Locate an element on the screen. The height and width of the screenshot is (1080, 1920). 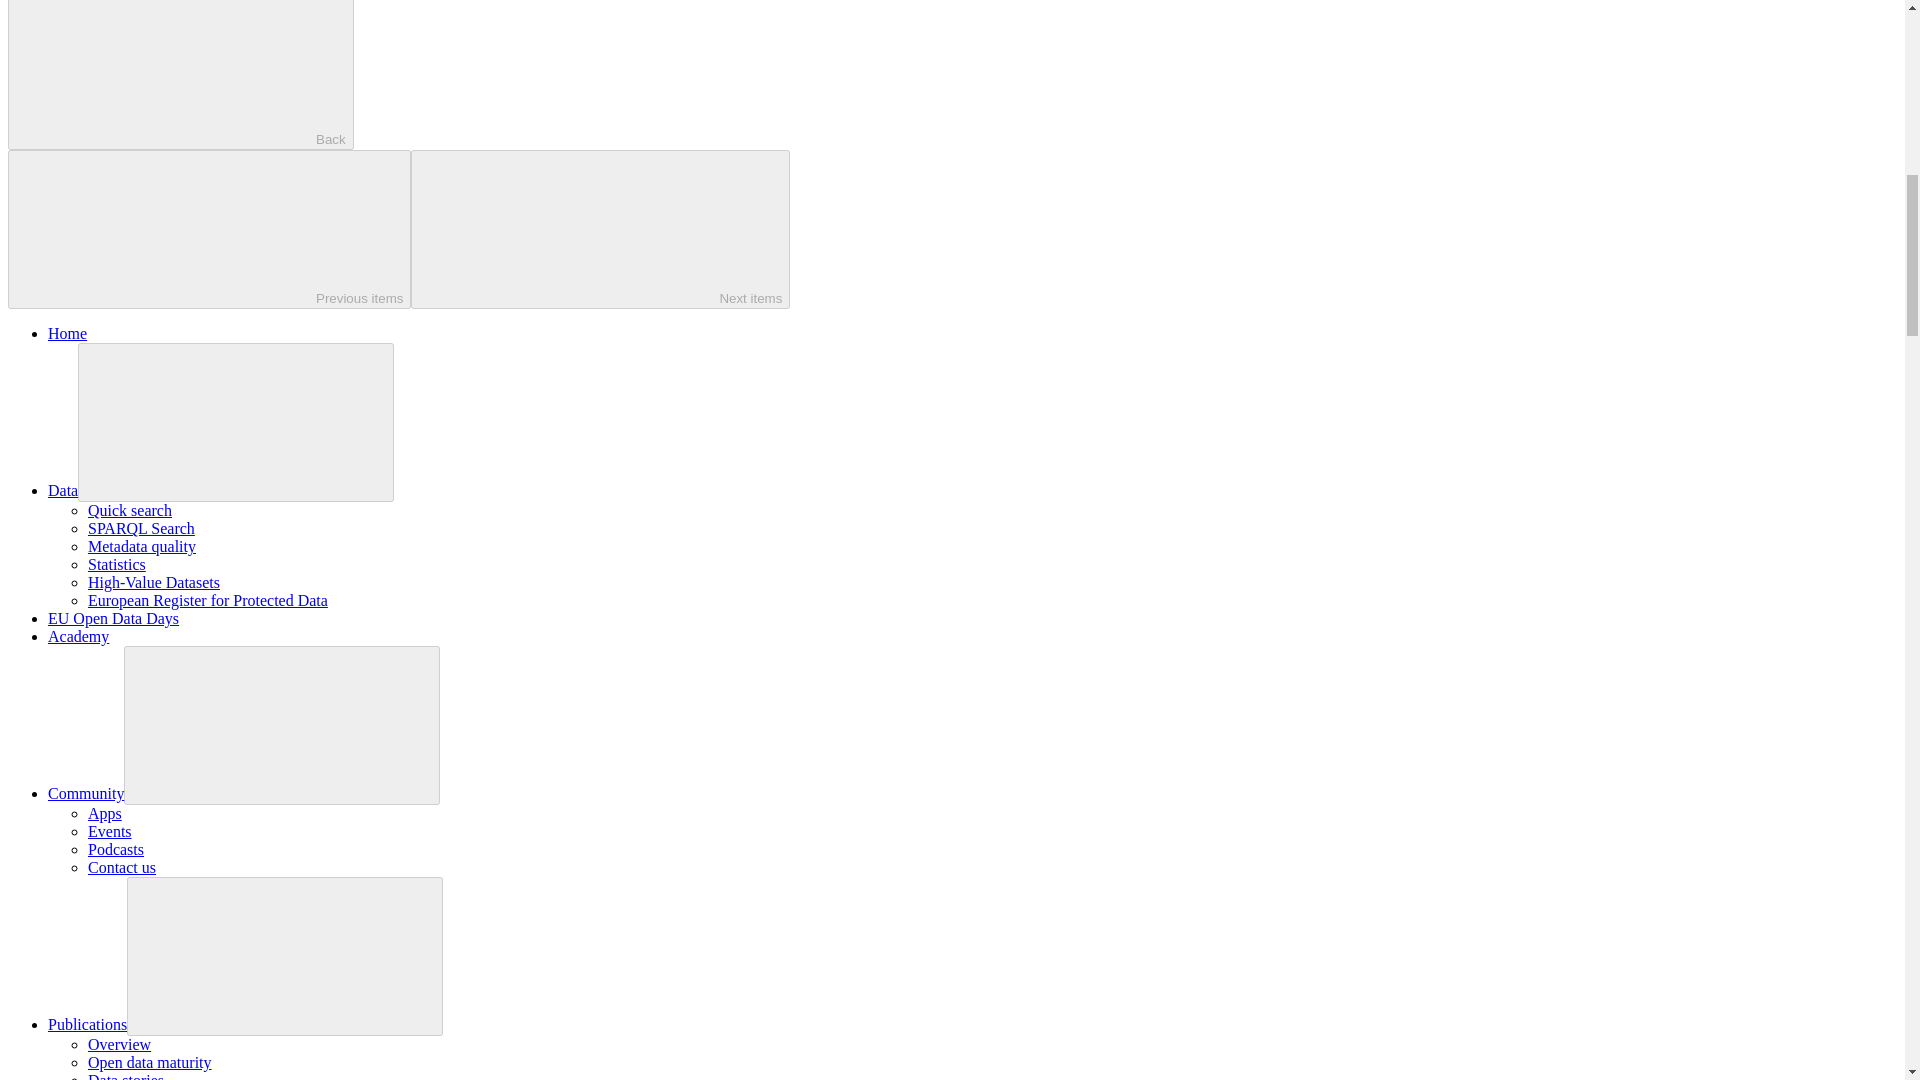
Quick search is located at coordinates (130, 510).